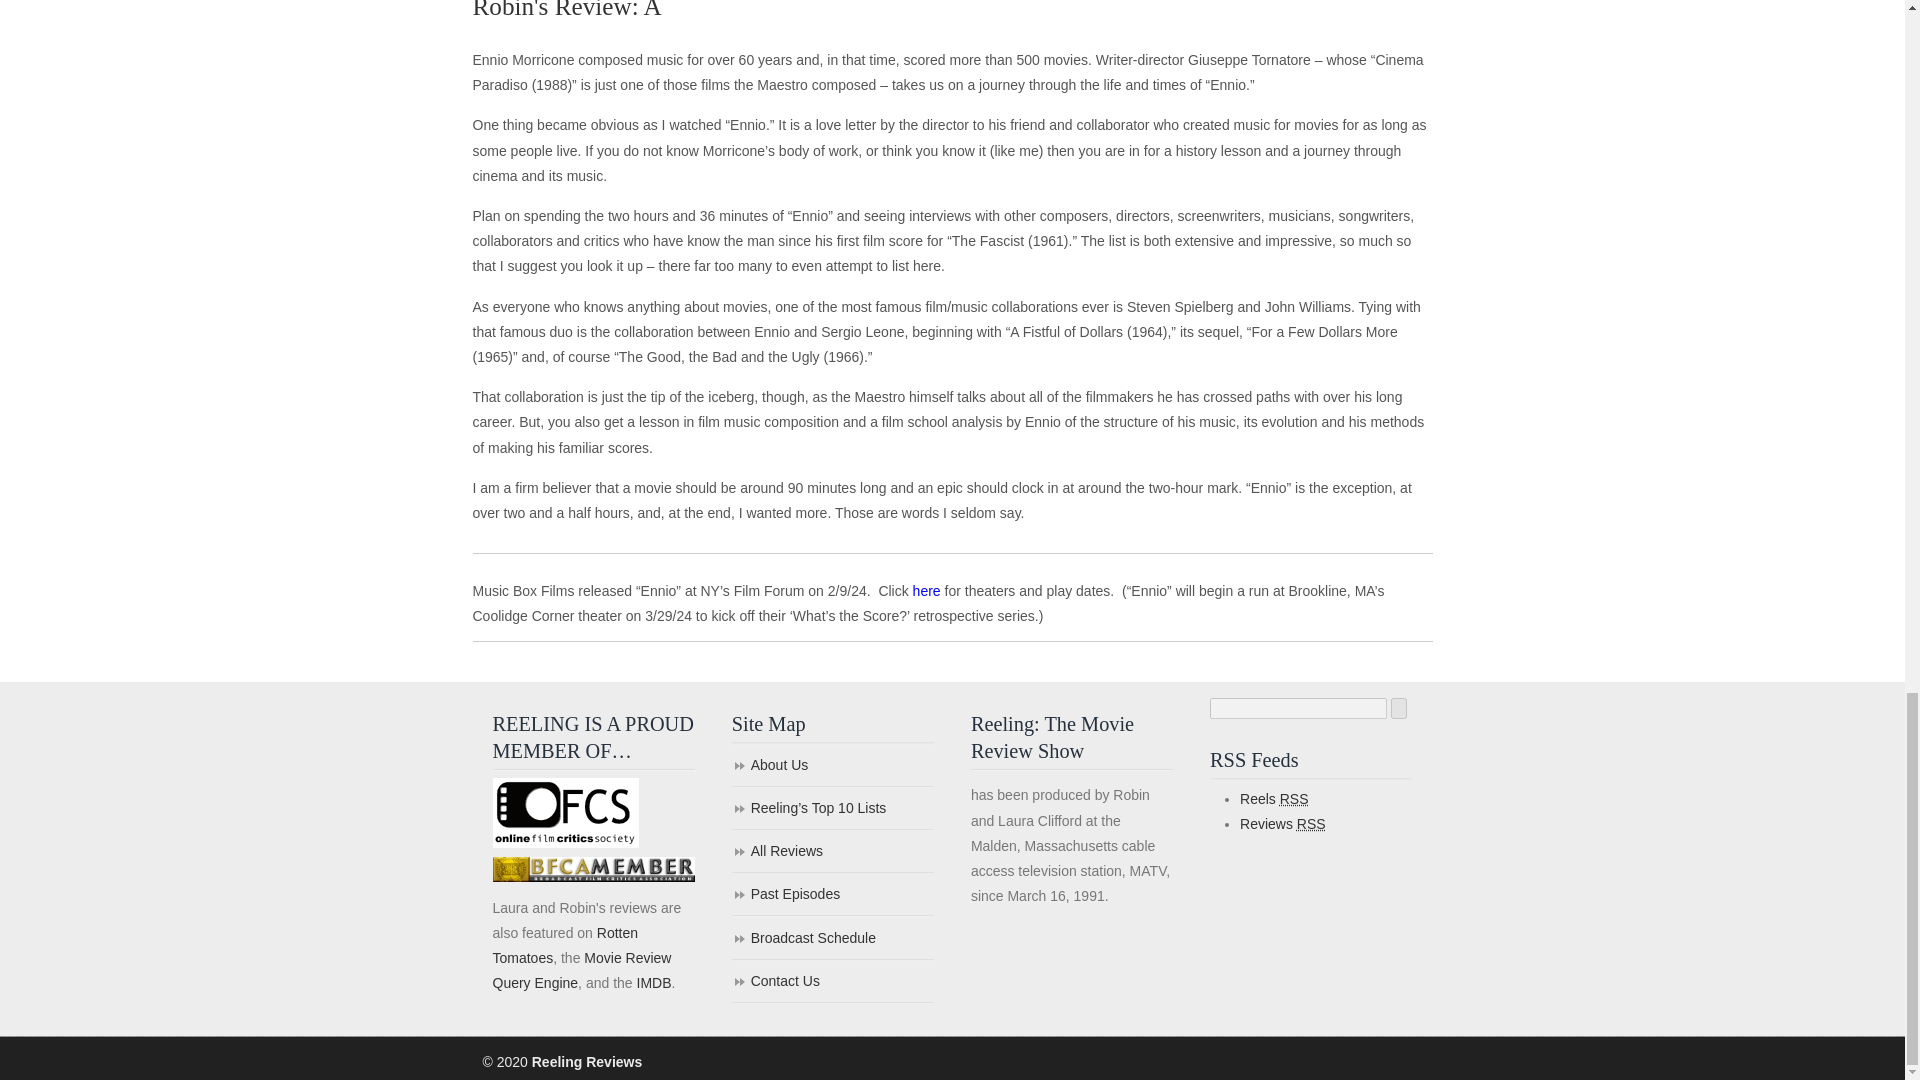 The width and height of the screenshot is (1920, 1080). I want to click on Broadcast Schedule, so click(832, 940).